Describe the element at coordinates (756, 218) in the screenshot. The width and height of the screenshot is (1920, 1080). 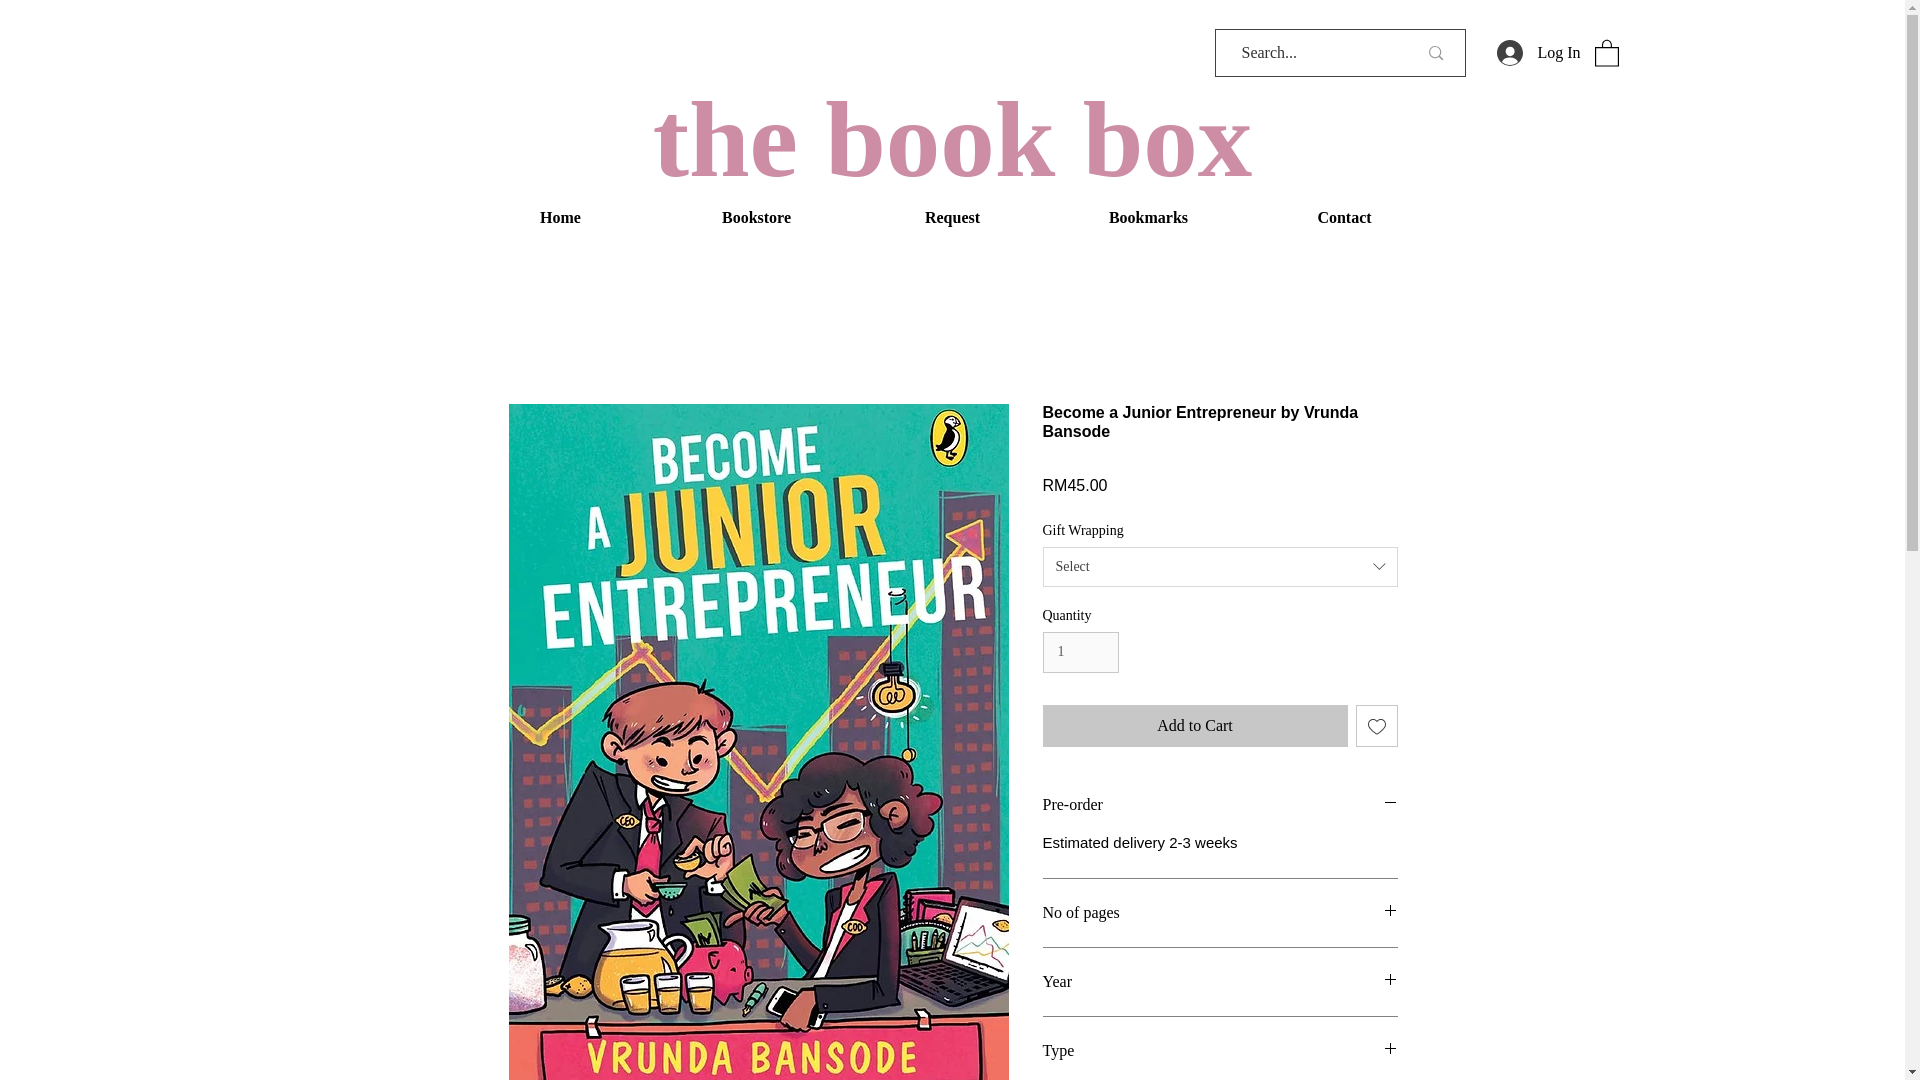
I see `Bookstore` at that location.